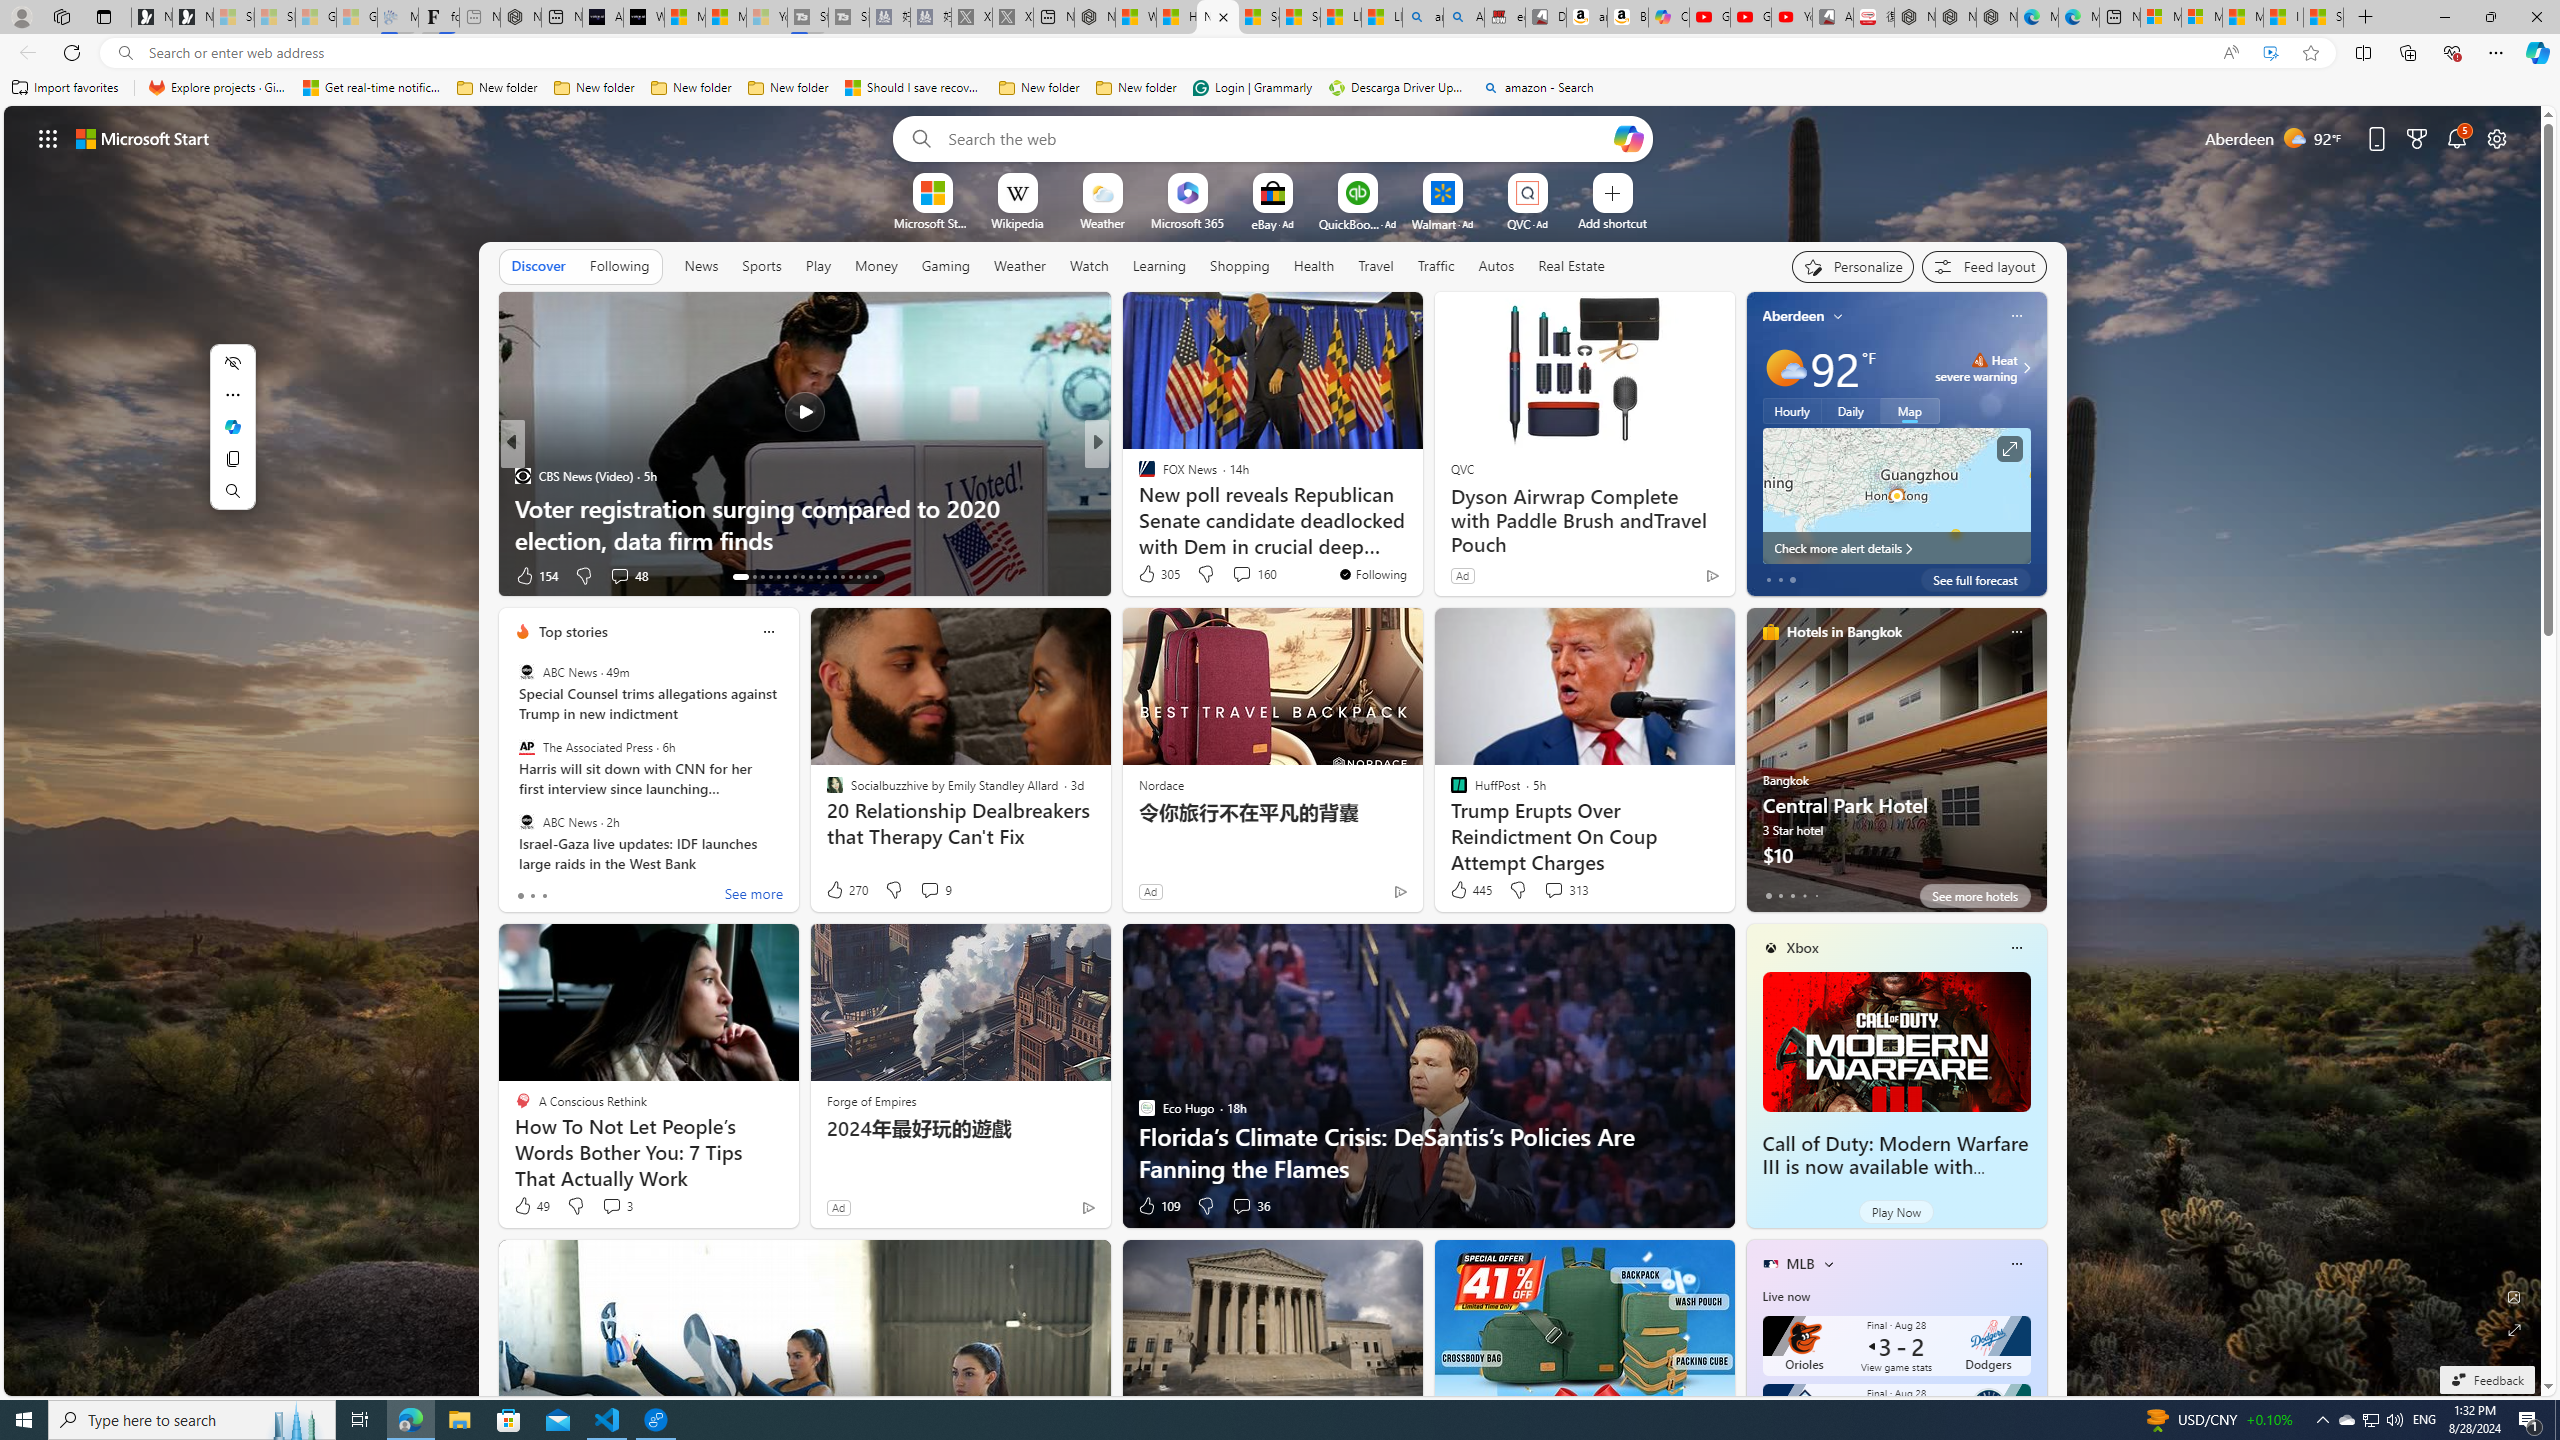 The width and height of the screenshot is (2560, 1440). Describe the element at coordinates (1017, 222) in the screenshot. I see `Wikipedia` at that location.